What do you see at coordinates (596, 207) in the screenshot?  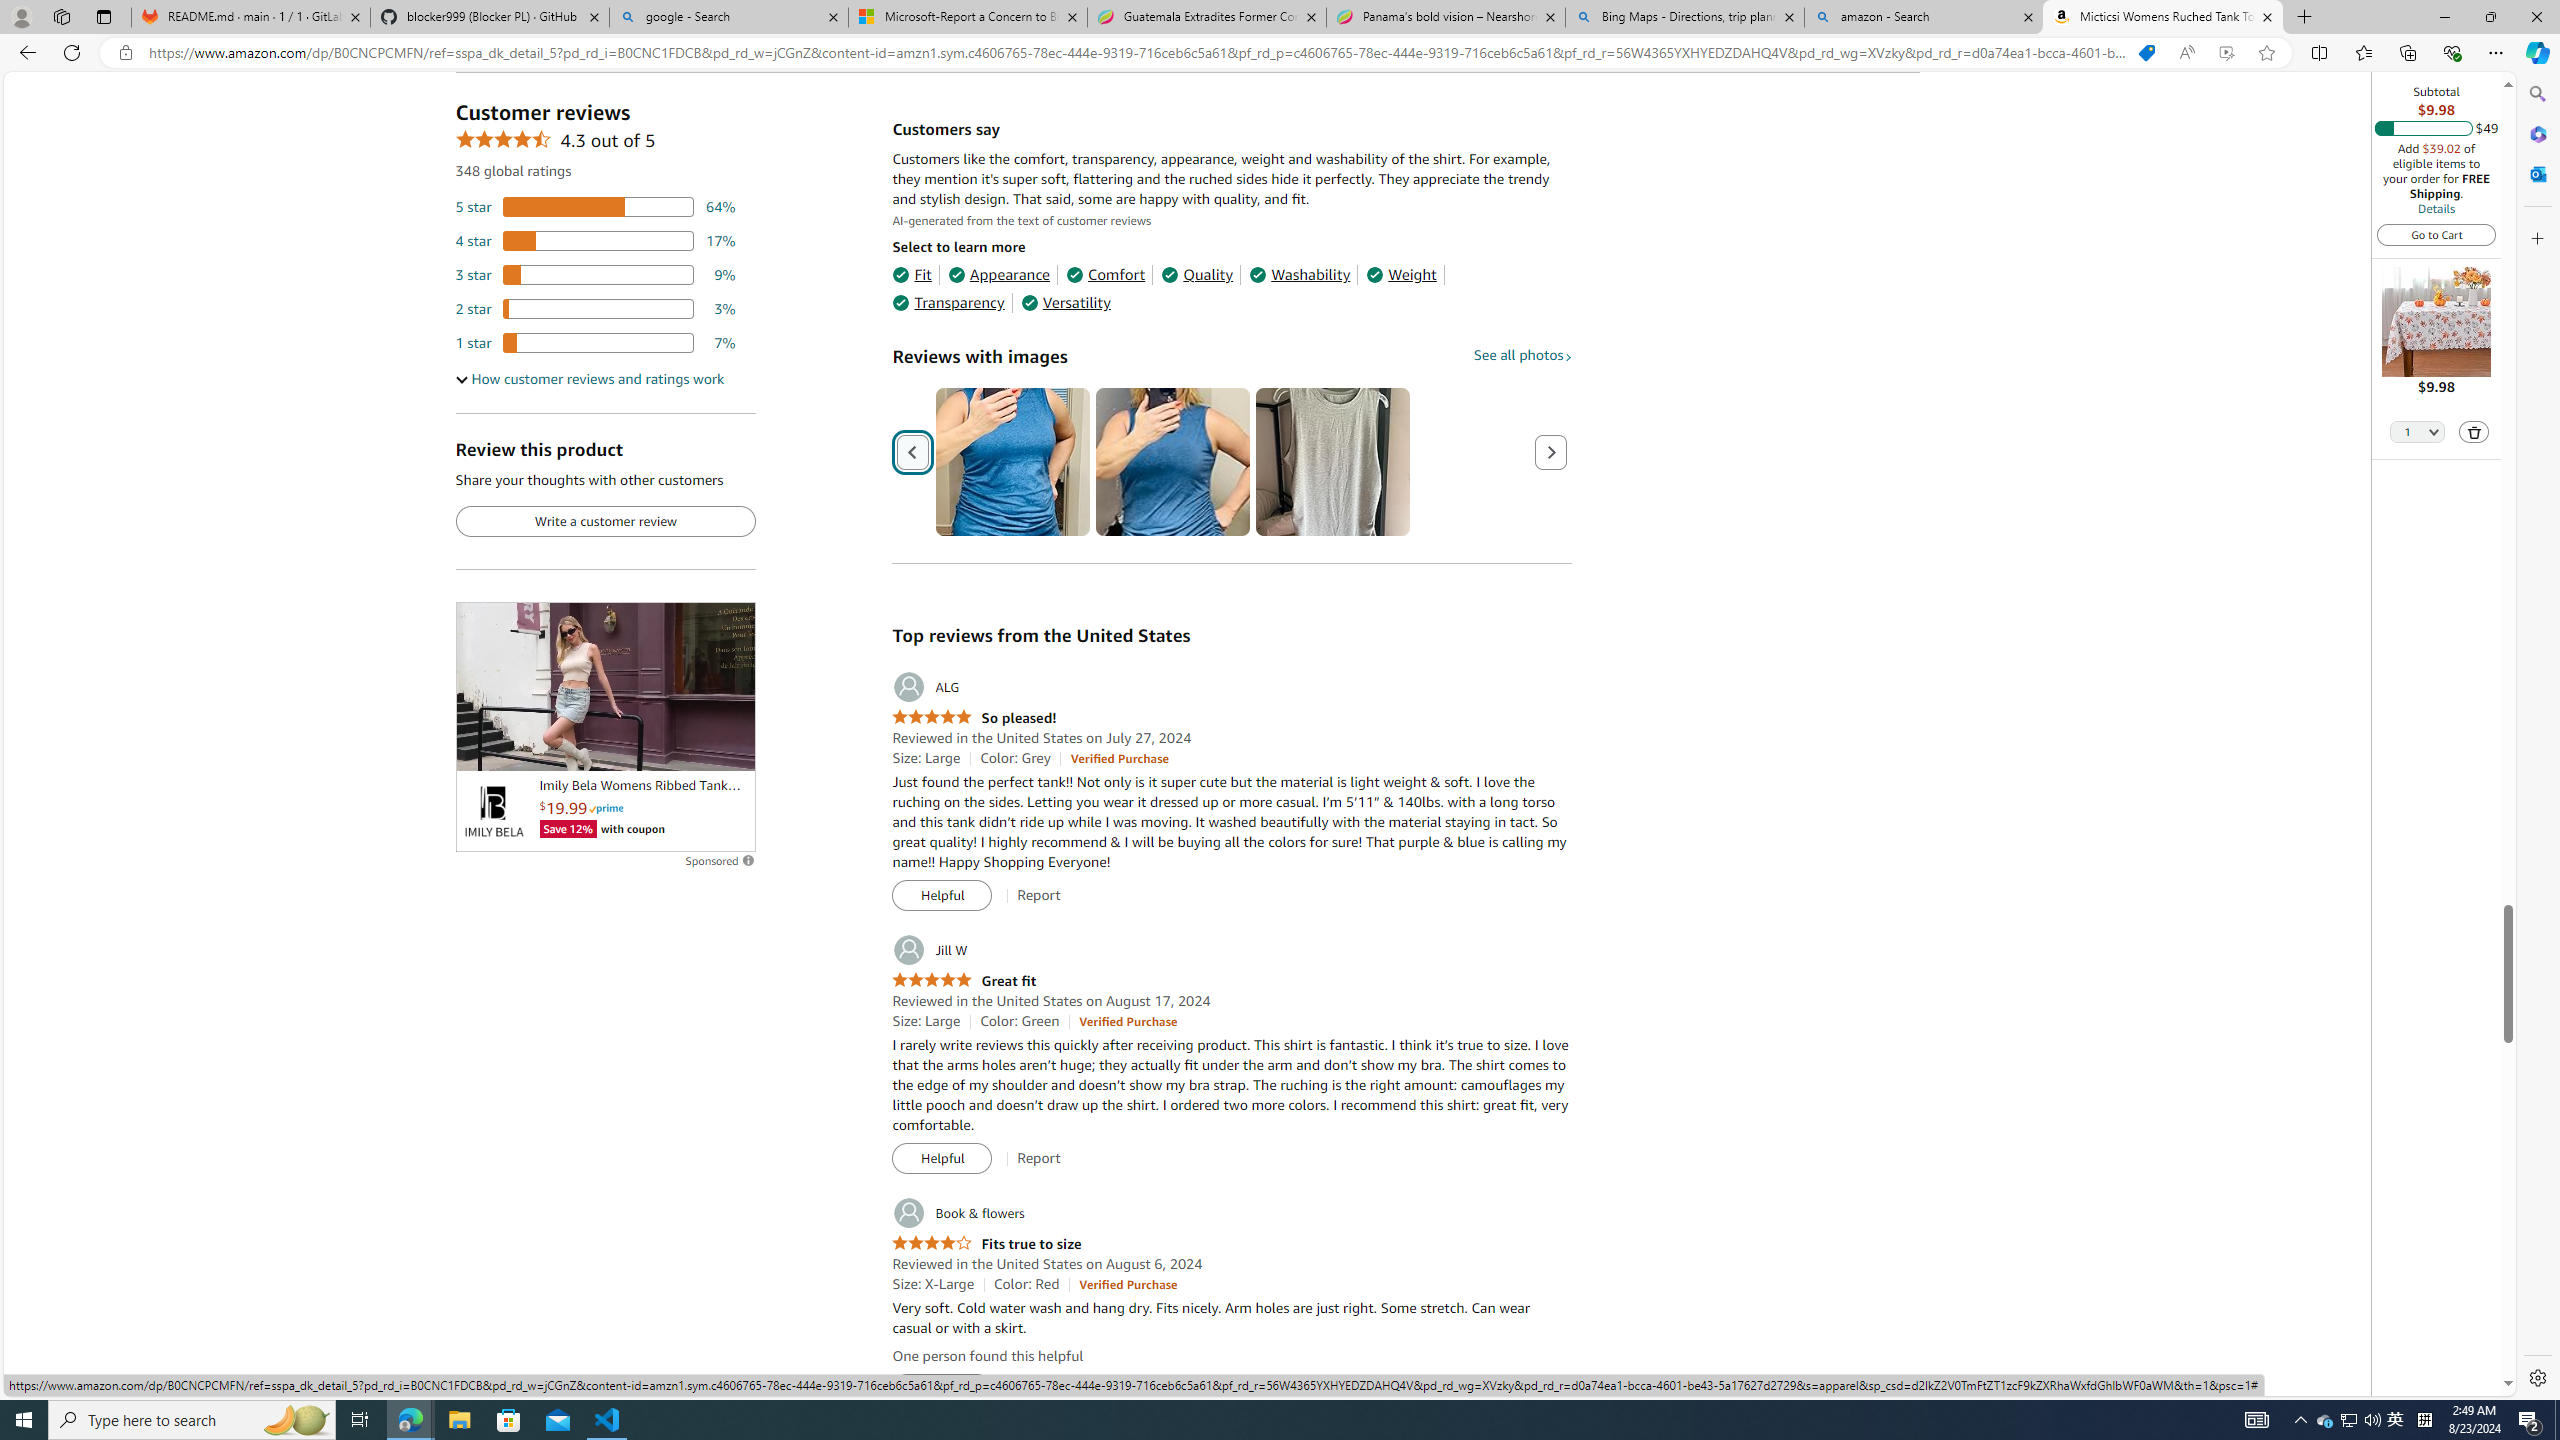 I see `64 percent of reviews have 5 stars` at bounding box center [596, 207].